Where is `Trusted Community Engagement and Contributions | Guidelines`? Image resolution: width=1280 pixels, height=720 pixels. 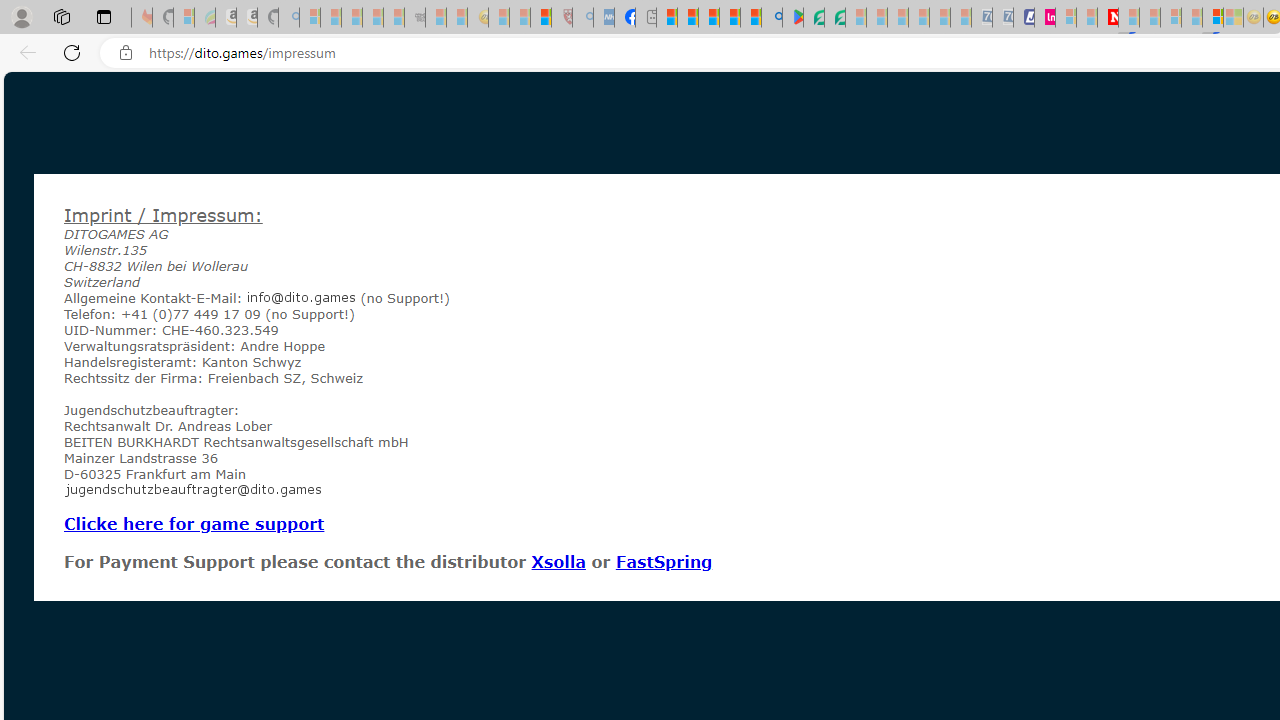
Trusted Community Engagement and Contributions | Guidelines is located at coordinates (1128, 18).